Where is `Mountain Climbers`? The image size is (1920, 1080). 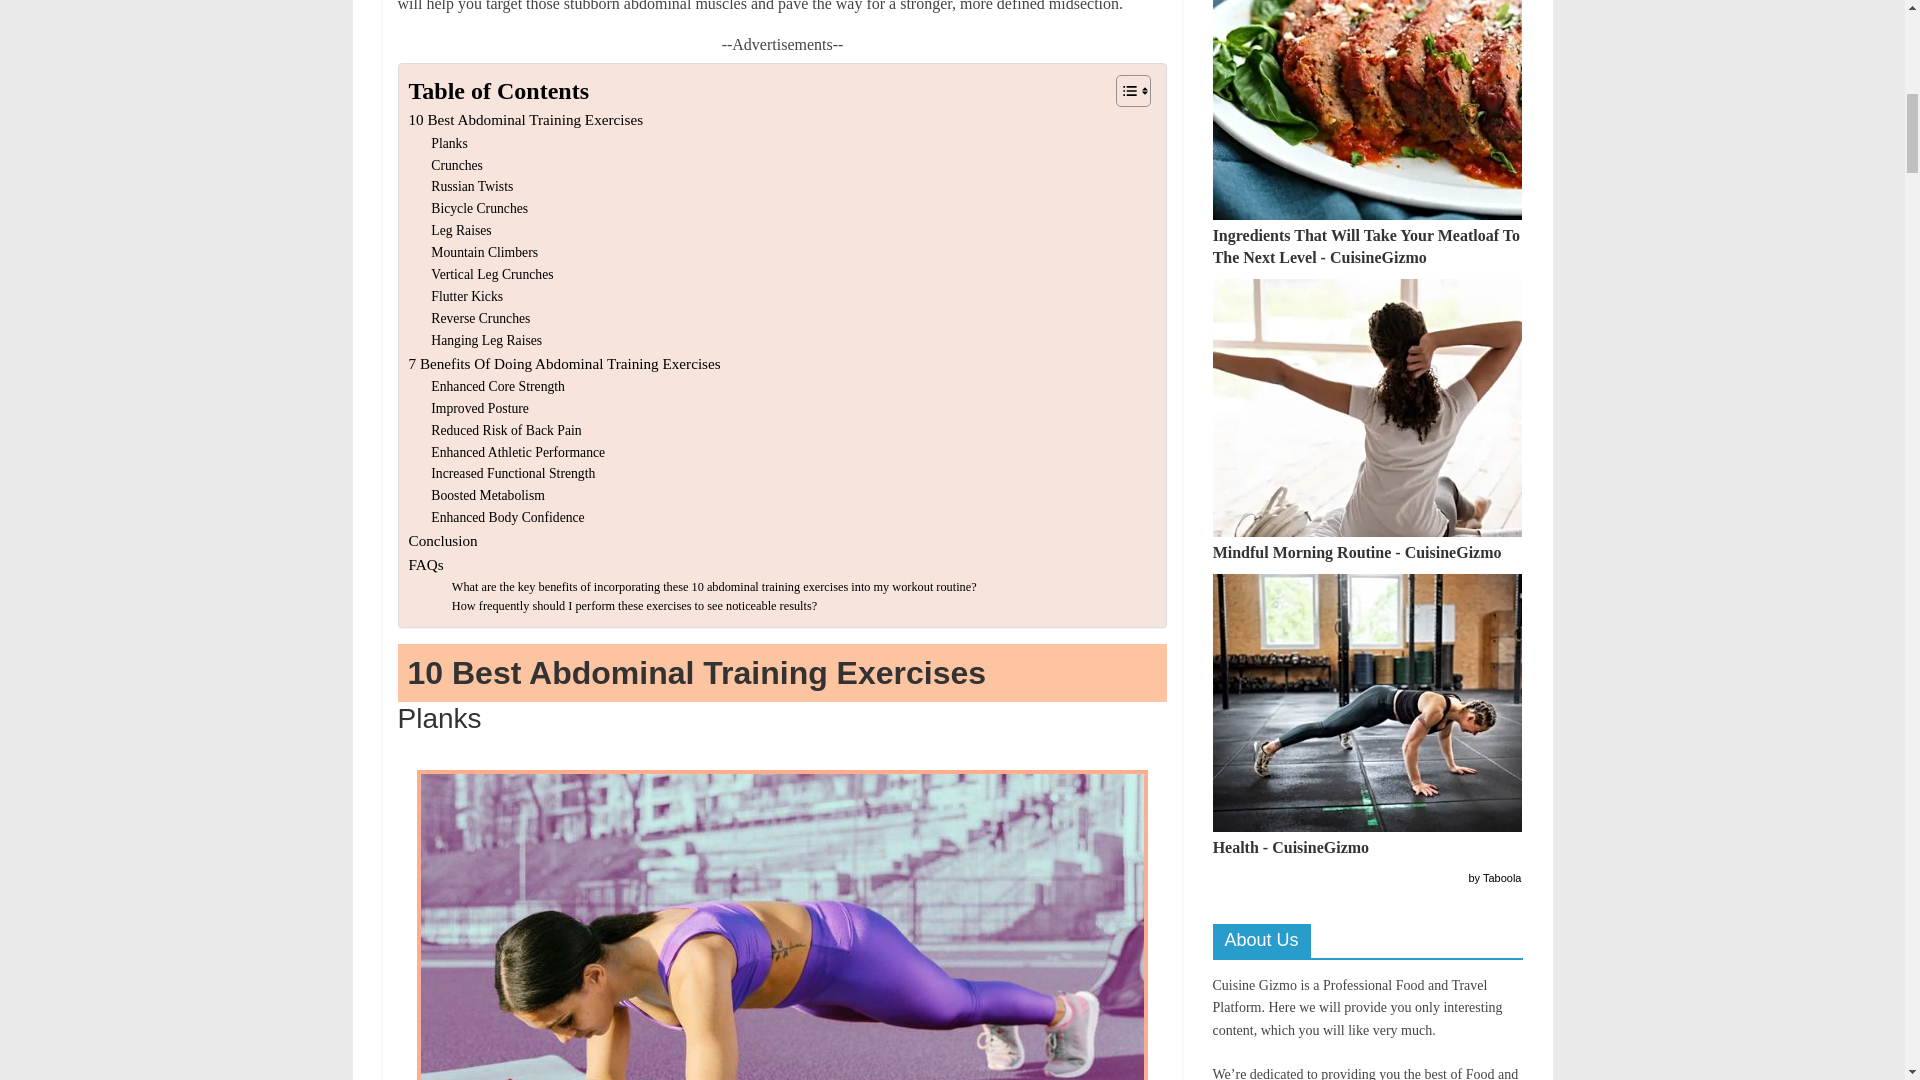 Mountain Climbers is located at coordinates (484, 252).